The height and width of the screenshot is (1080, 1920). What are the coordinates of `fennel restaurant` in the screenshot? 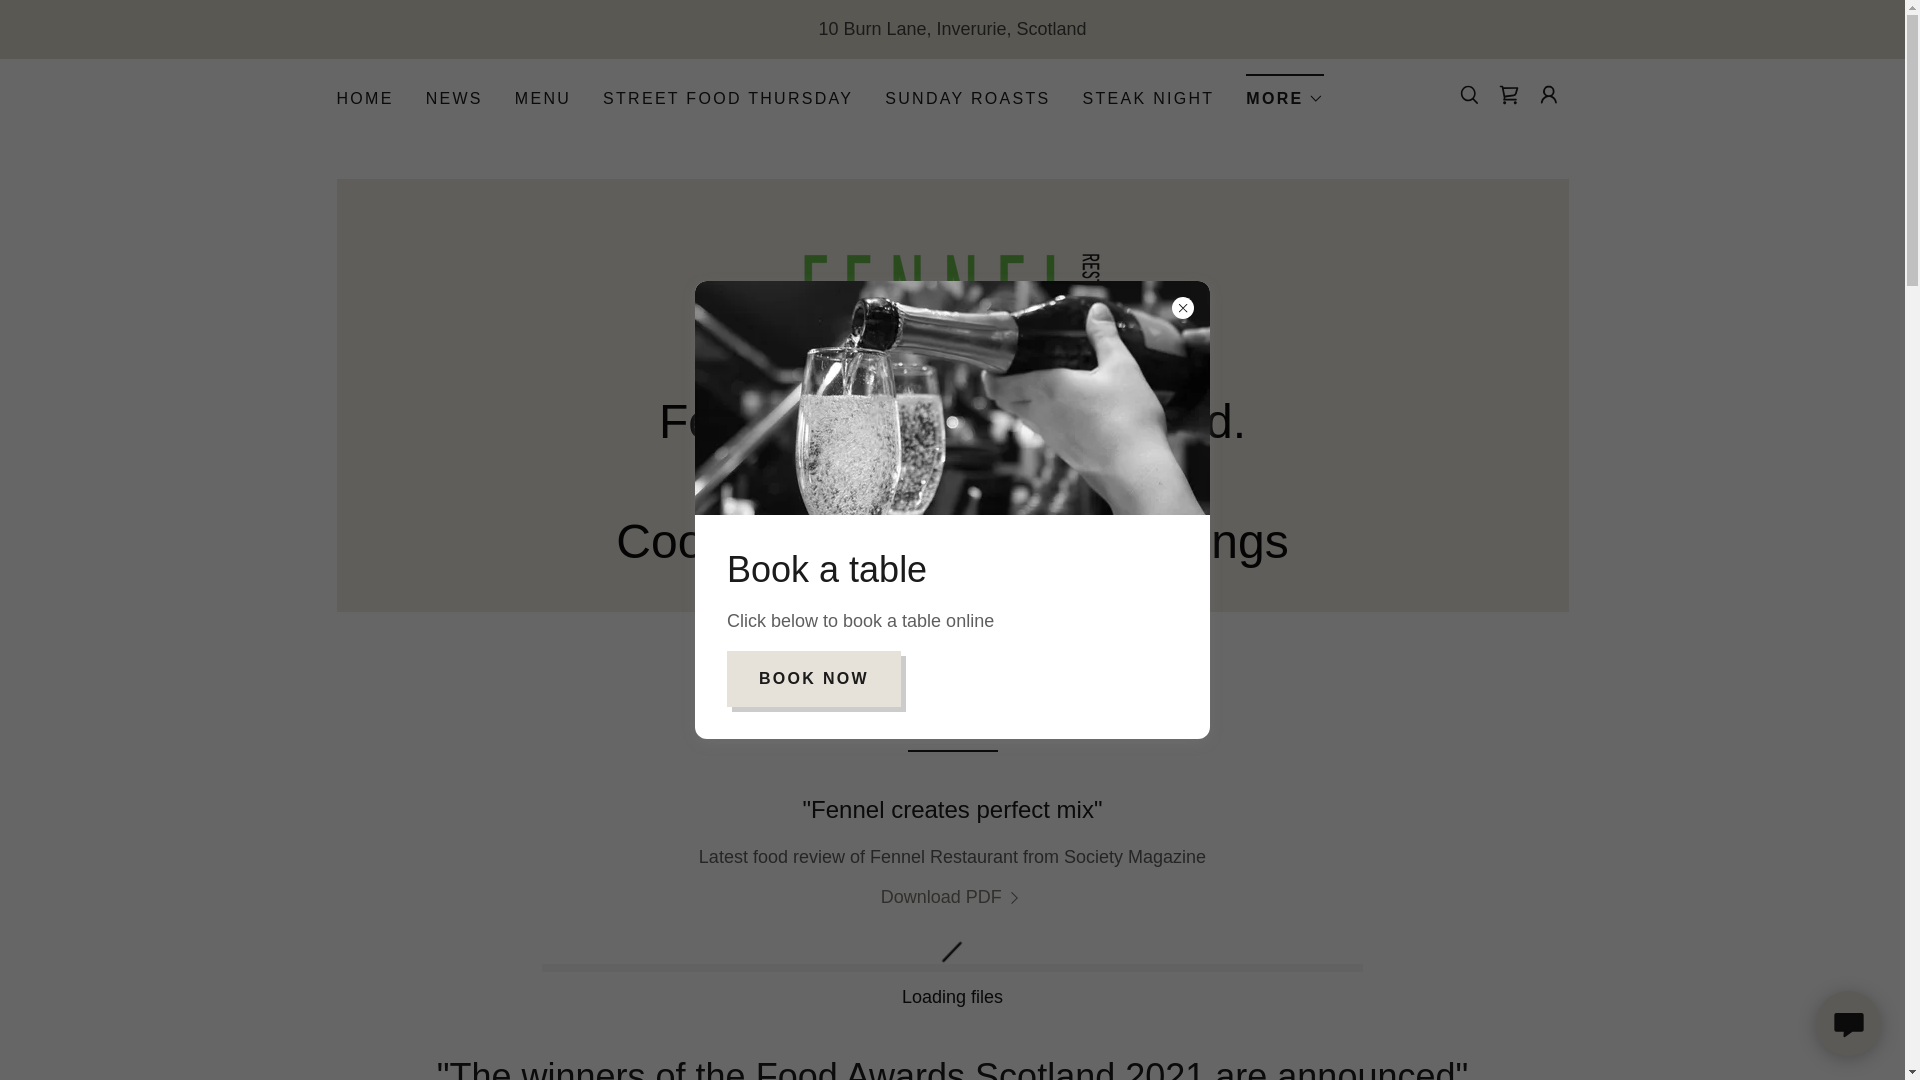 It's located at (952, 296).